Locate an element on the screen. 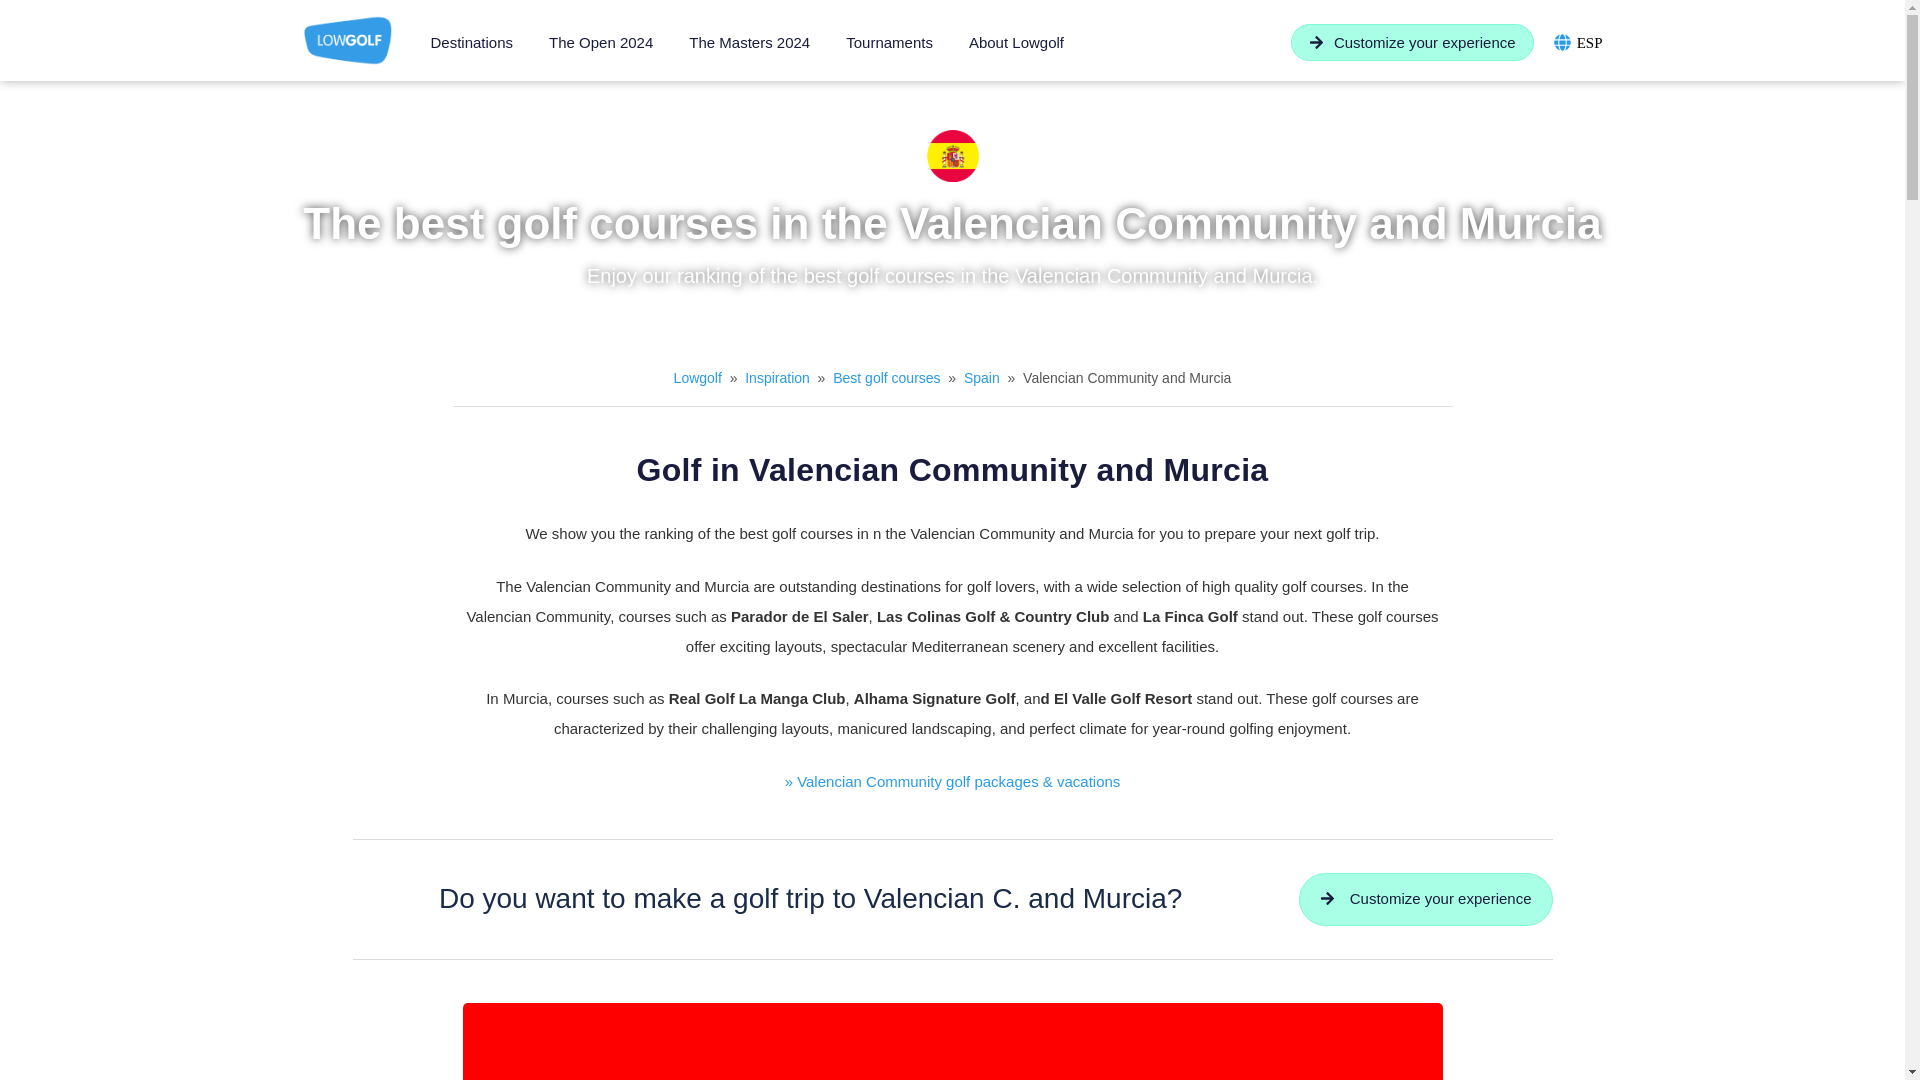 The height and width of the screenshot is (1080, 1920). Tournaments is located at coordinates (888, 42).